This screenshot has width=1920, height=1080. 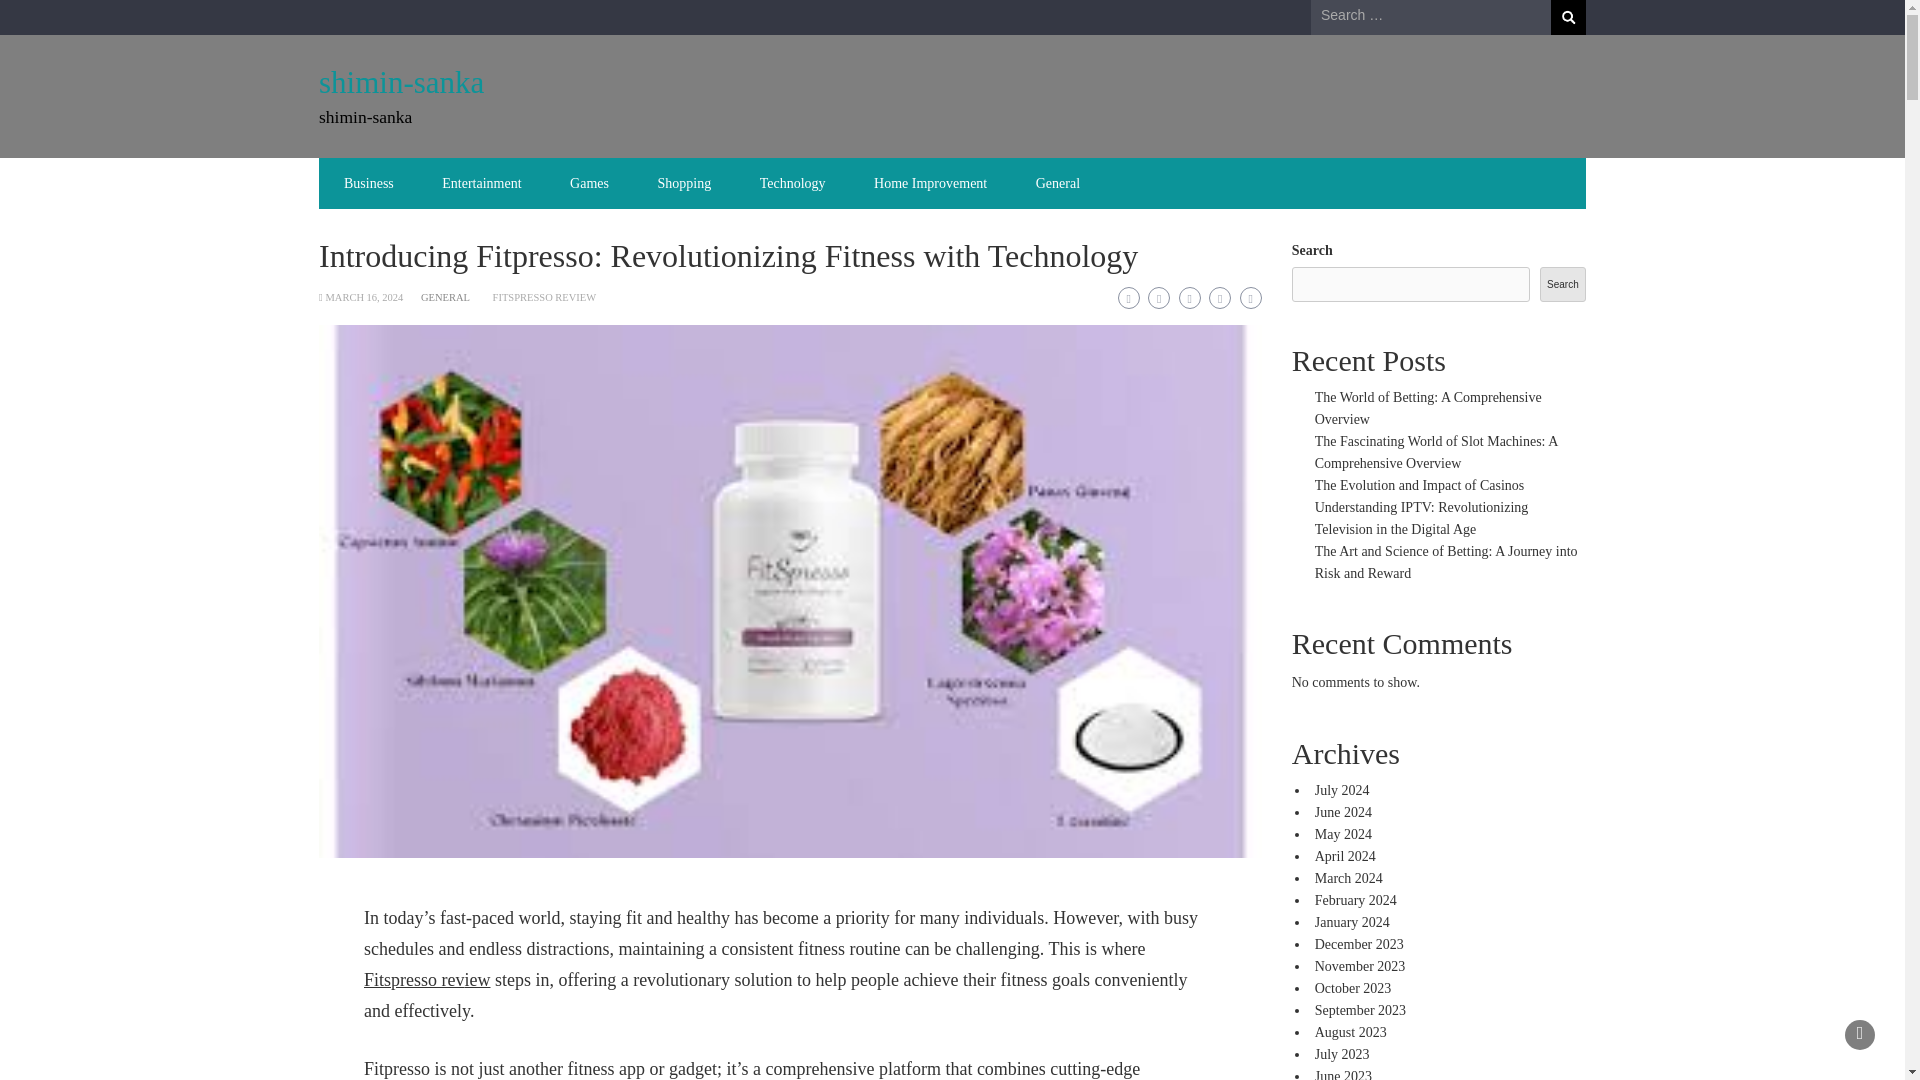 What do you see at coordinates (1342, 790) in the screenshot?
I see `July 2024` at bounding box center [1342, 790].